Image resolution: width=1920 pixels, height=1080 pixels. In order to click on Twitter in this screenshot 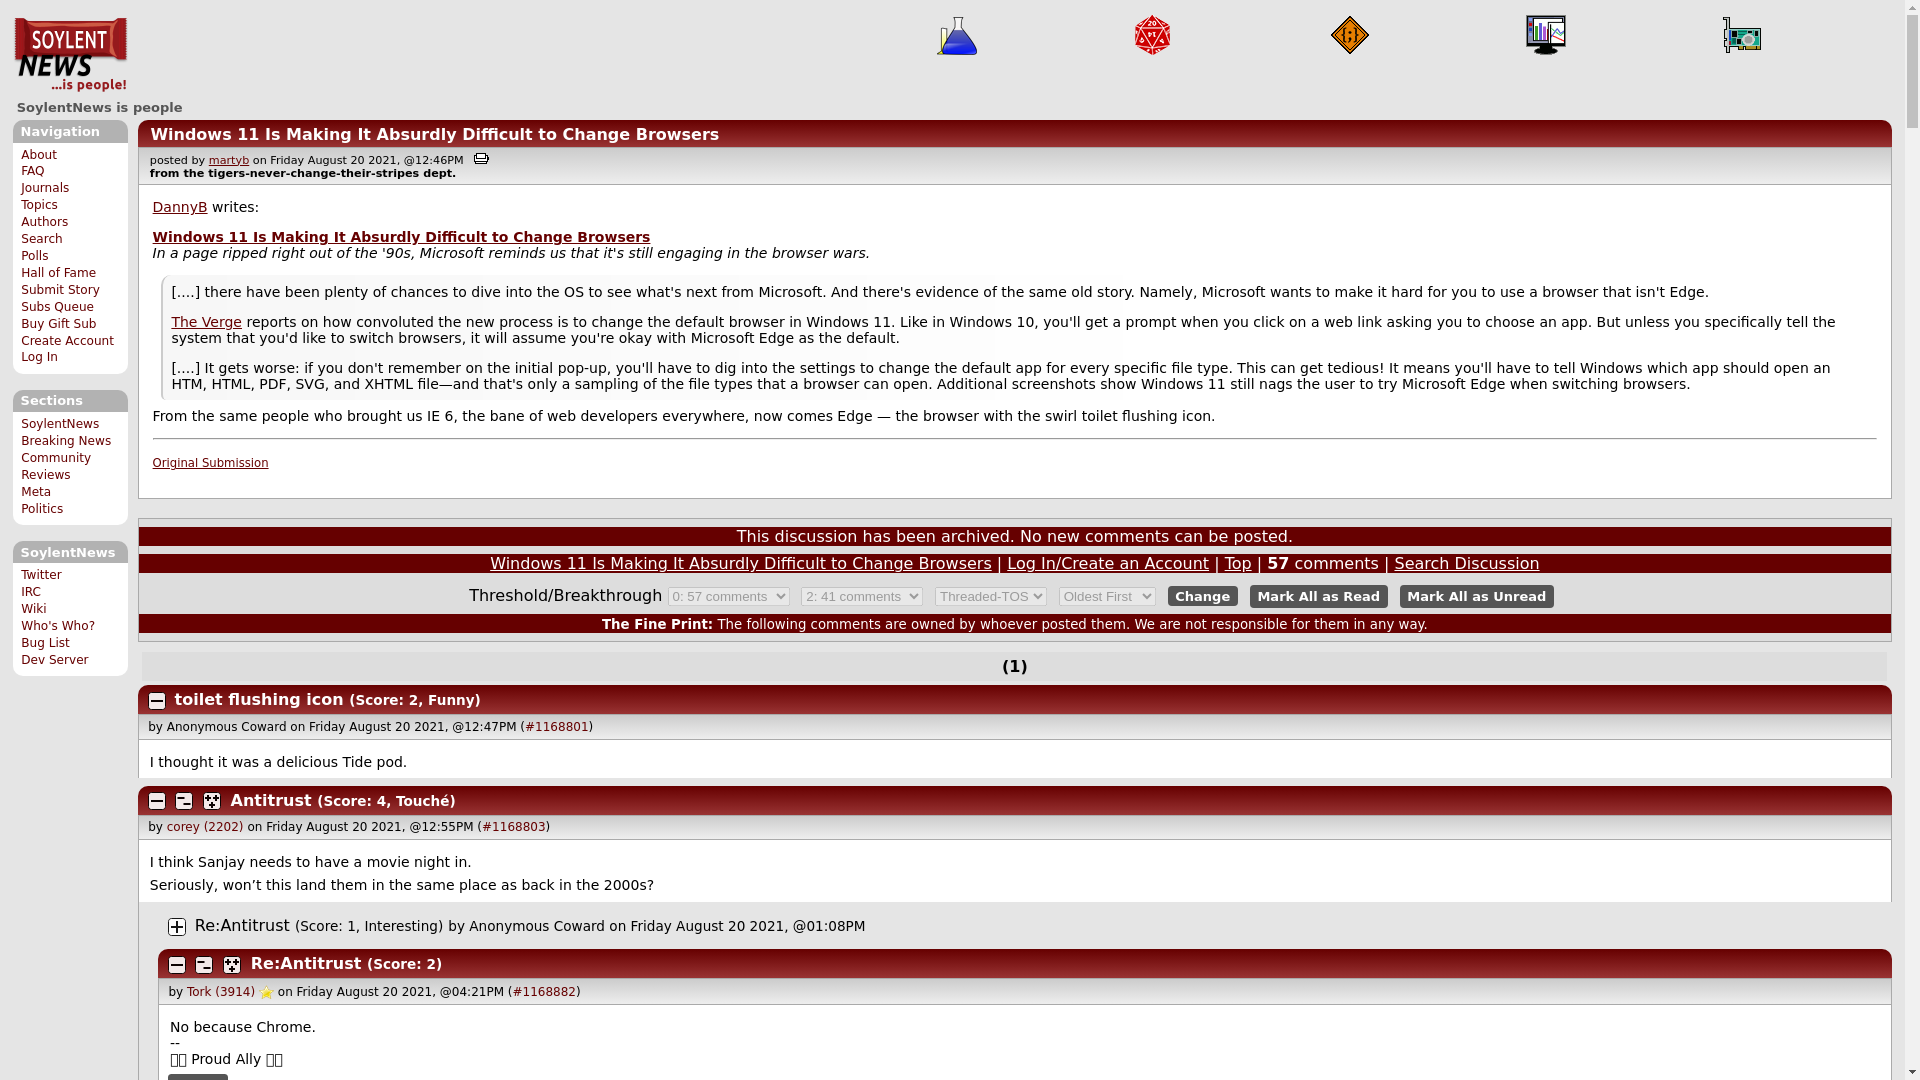, I will do `click(41, 575)`.